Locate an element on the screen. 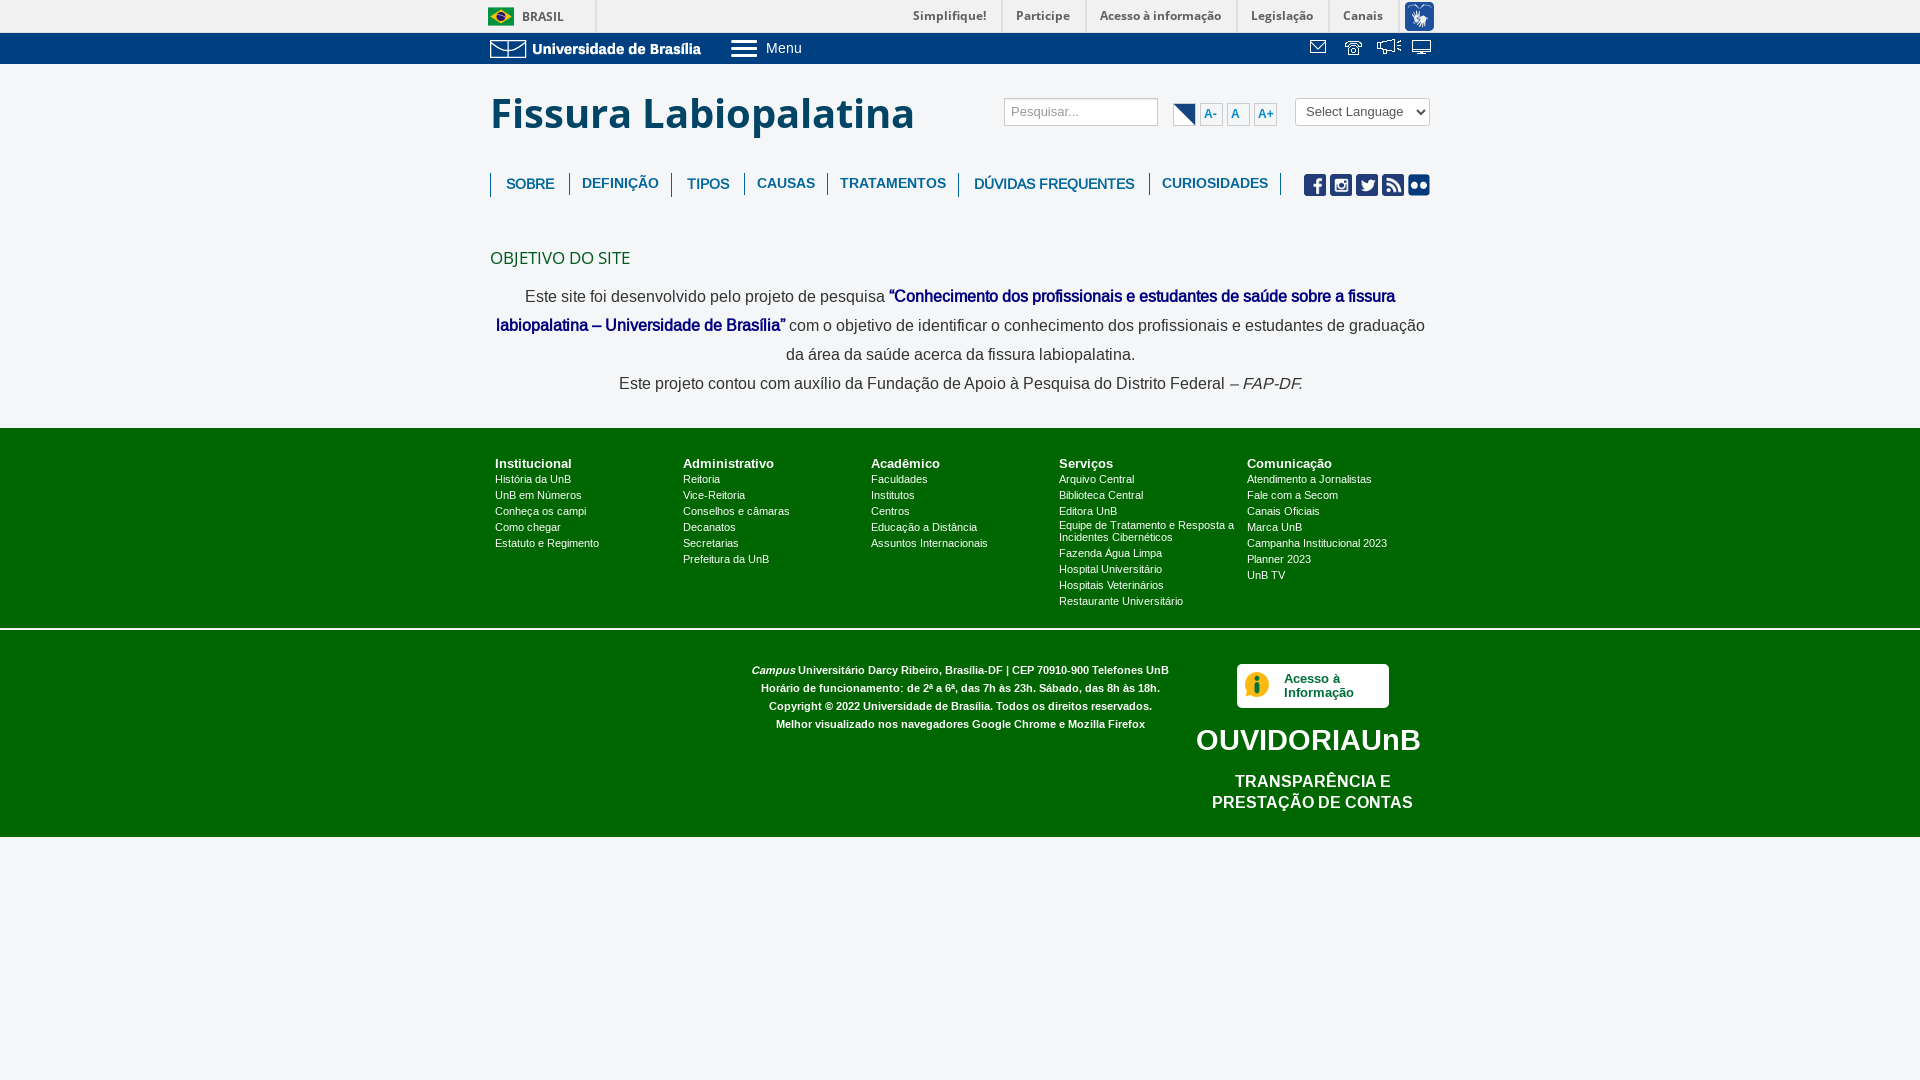 The width and height of the screenshot is (1920, 1080). Arquivo Central is located at coordinates (1096, 480).